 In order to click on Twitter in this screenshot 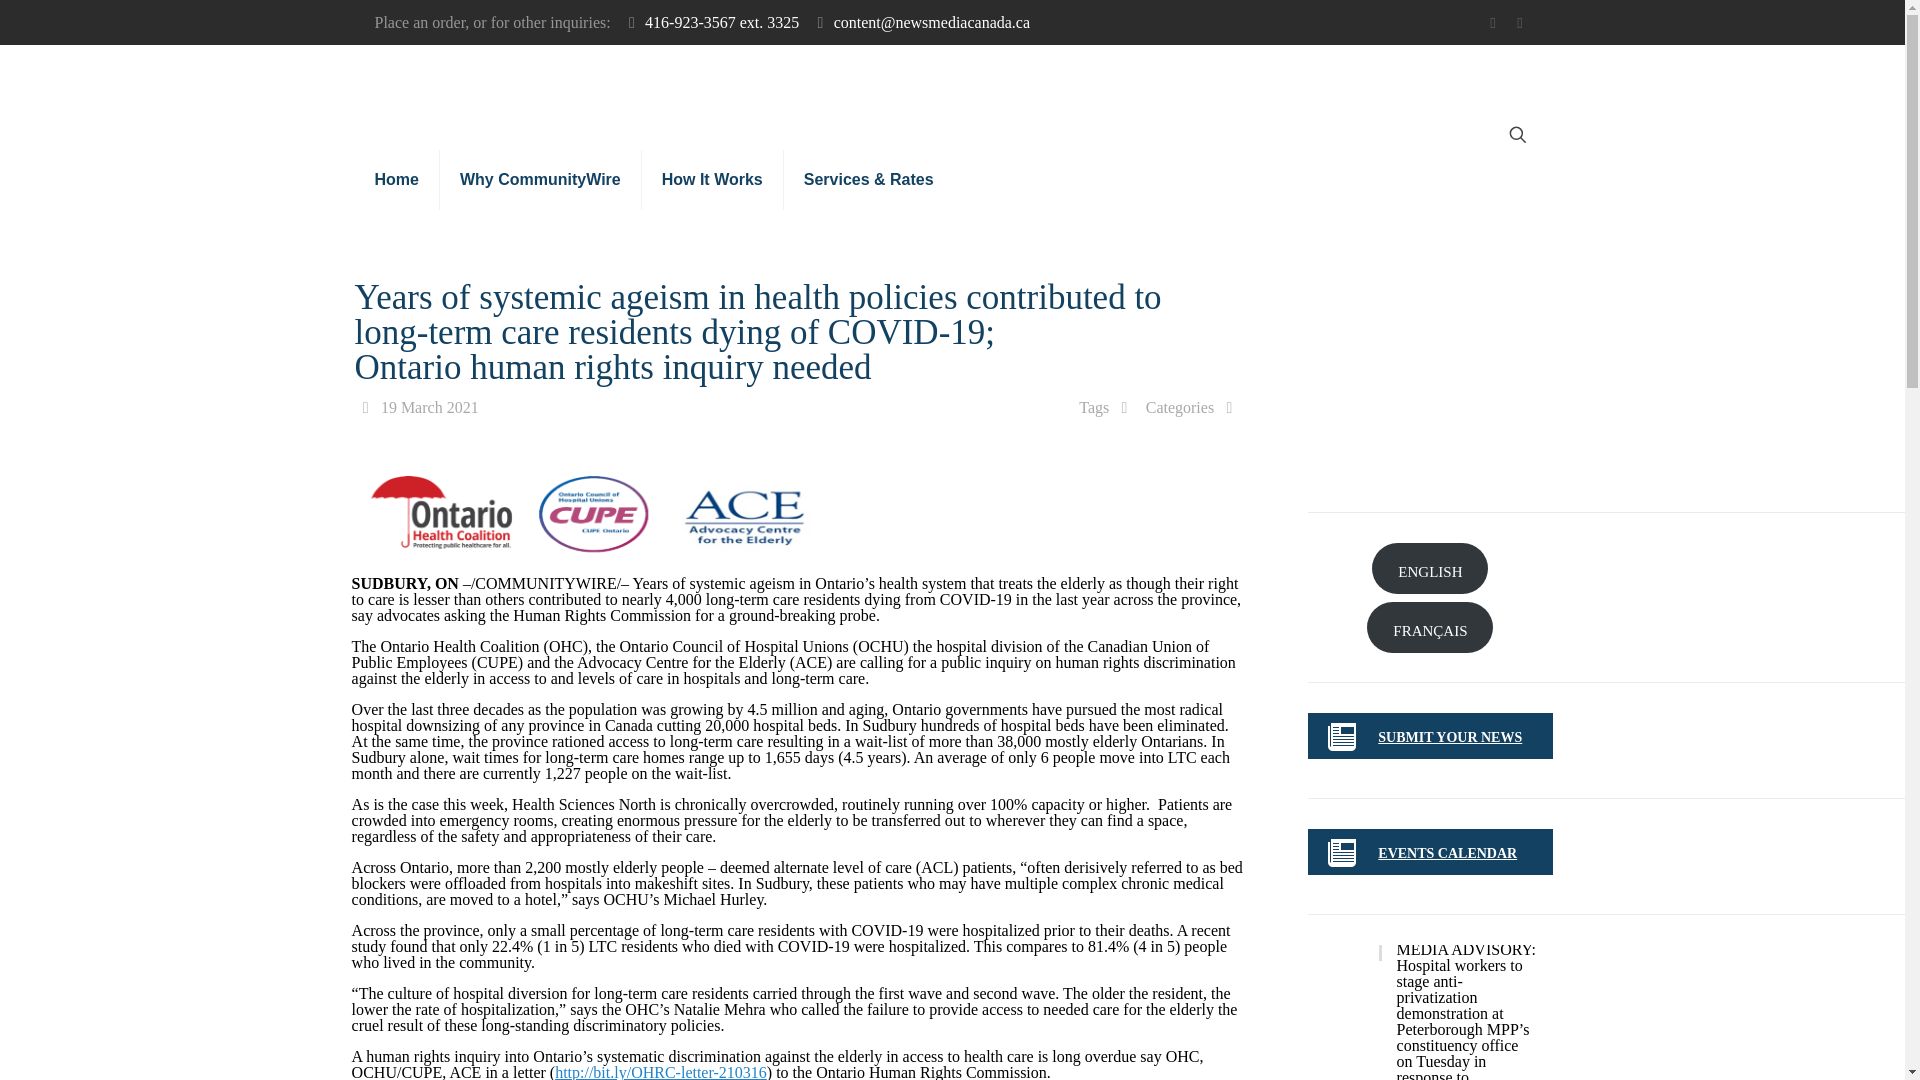, I will do `click(1492, 23)`.